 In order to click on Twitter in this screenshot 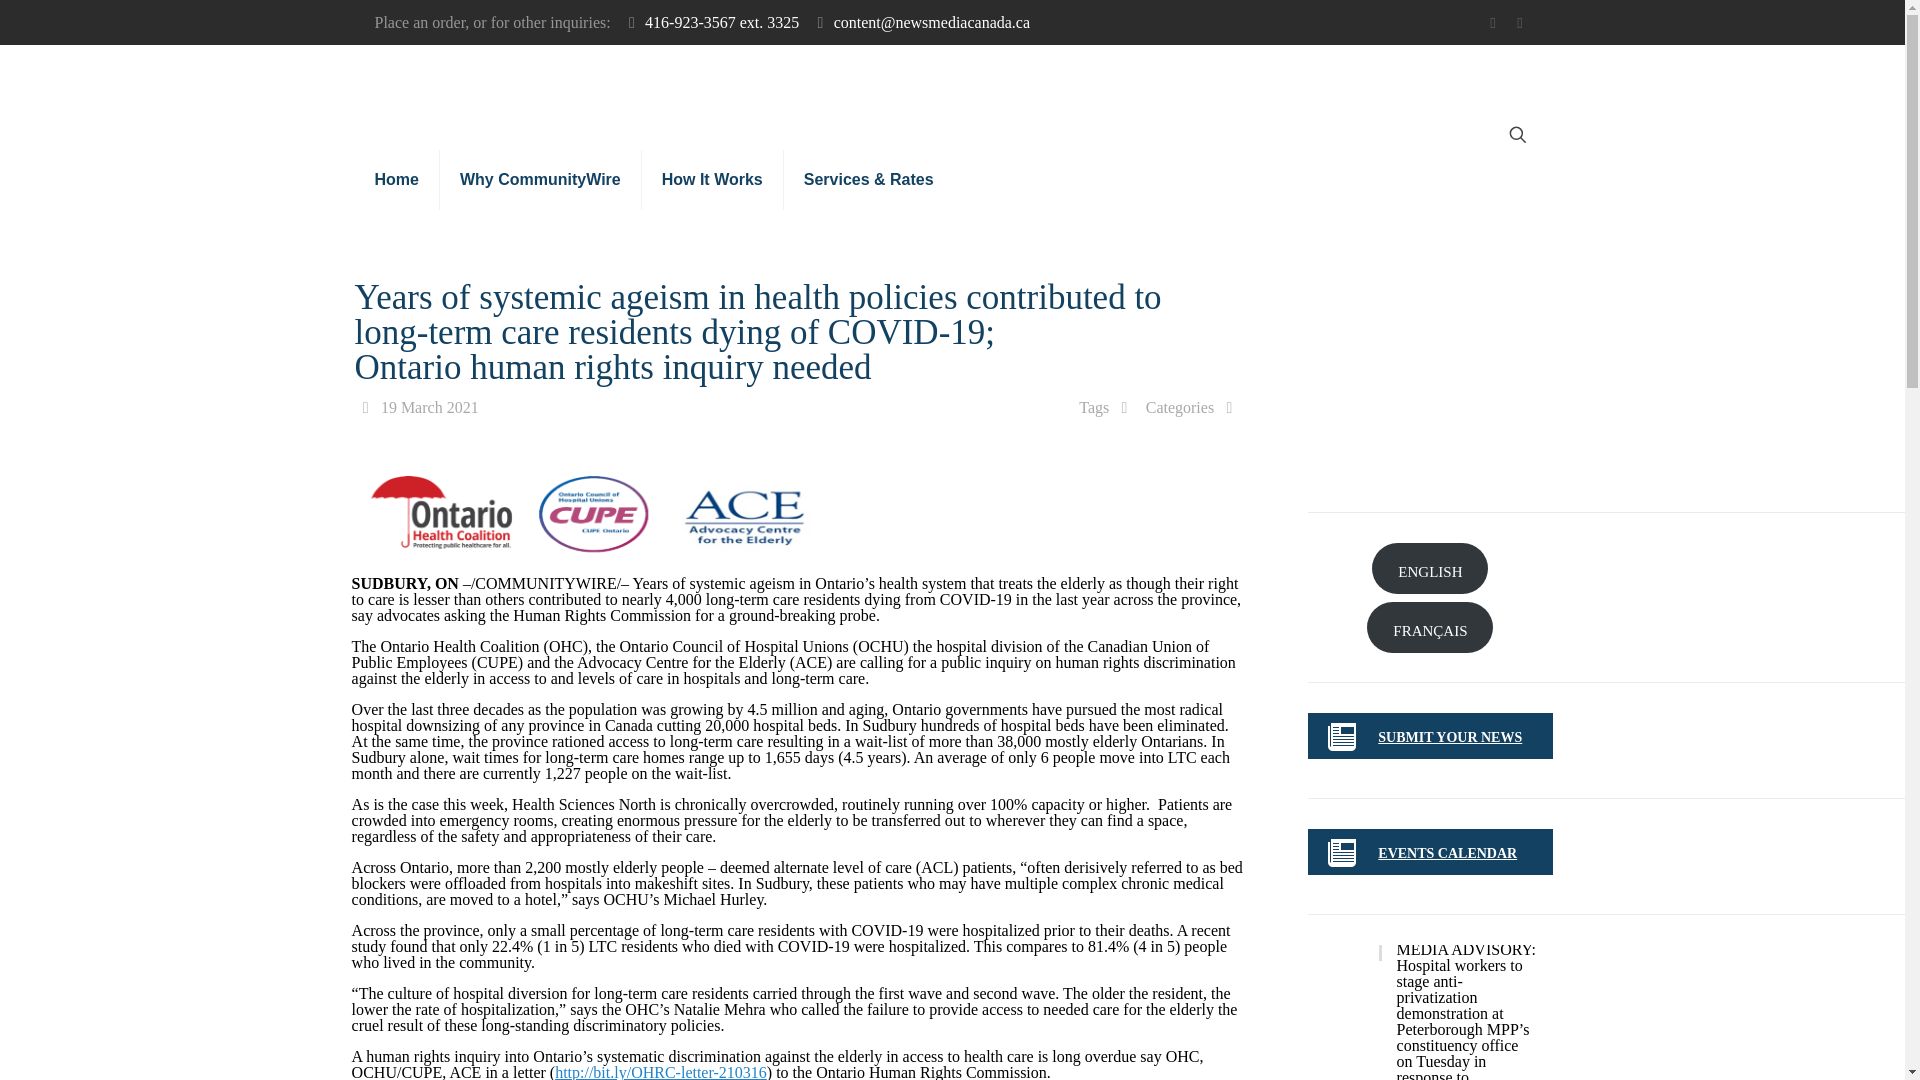, I will do `click(1492, 23)`.